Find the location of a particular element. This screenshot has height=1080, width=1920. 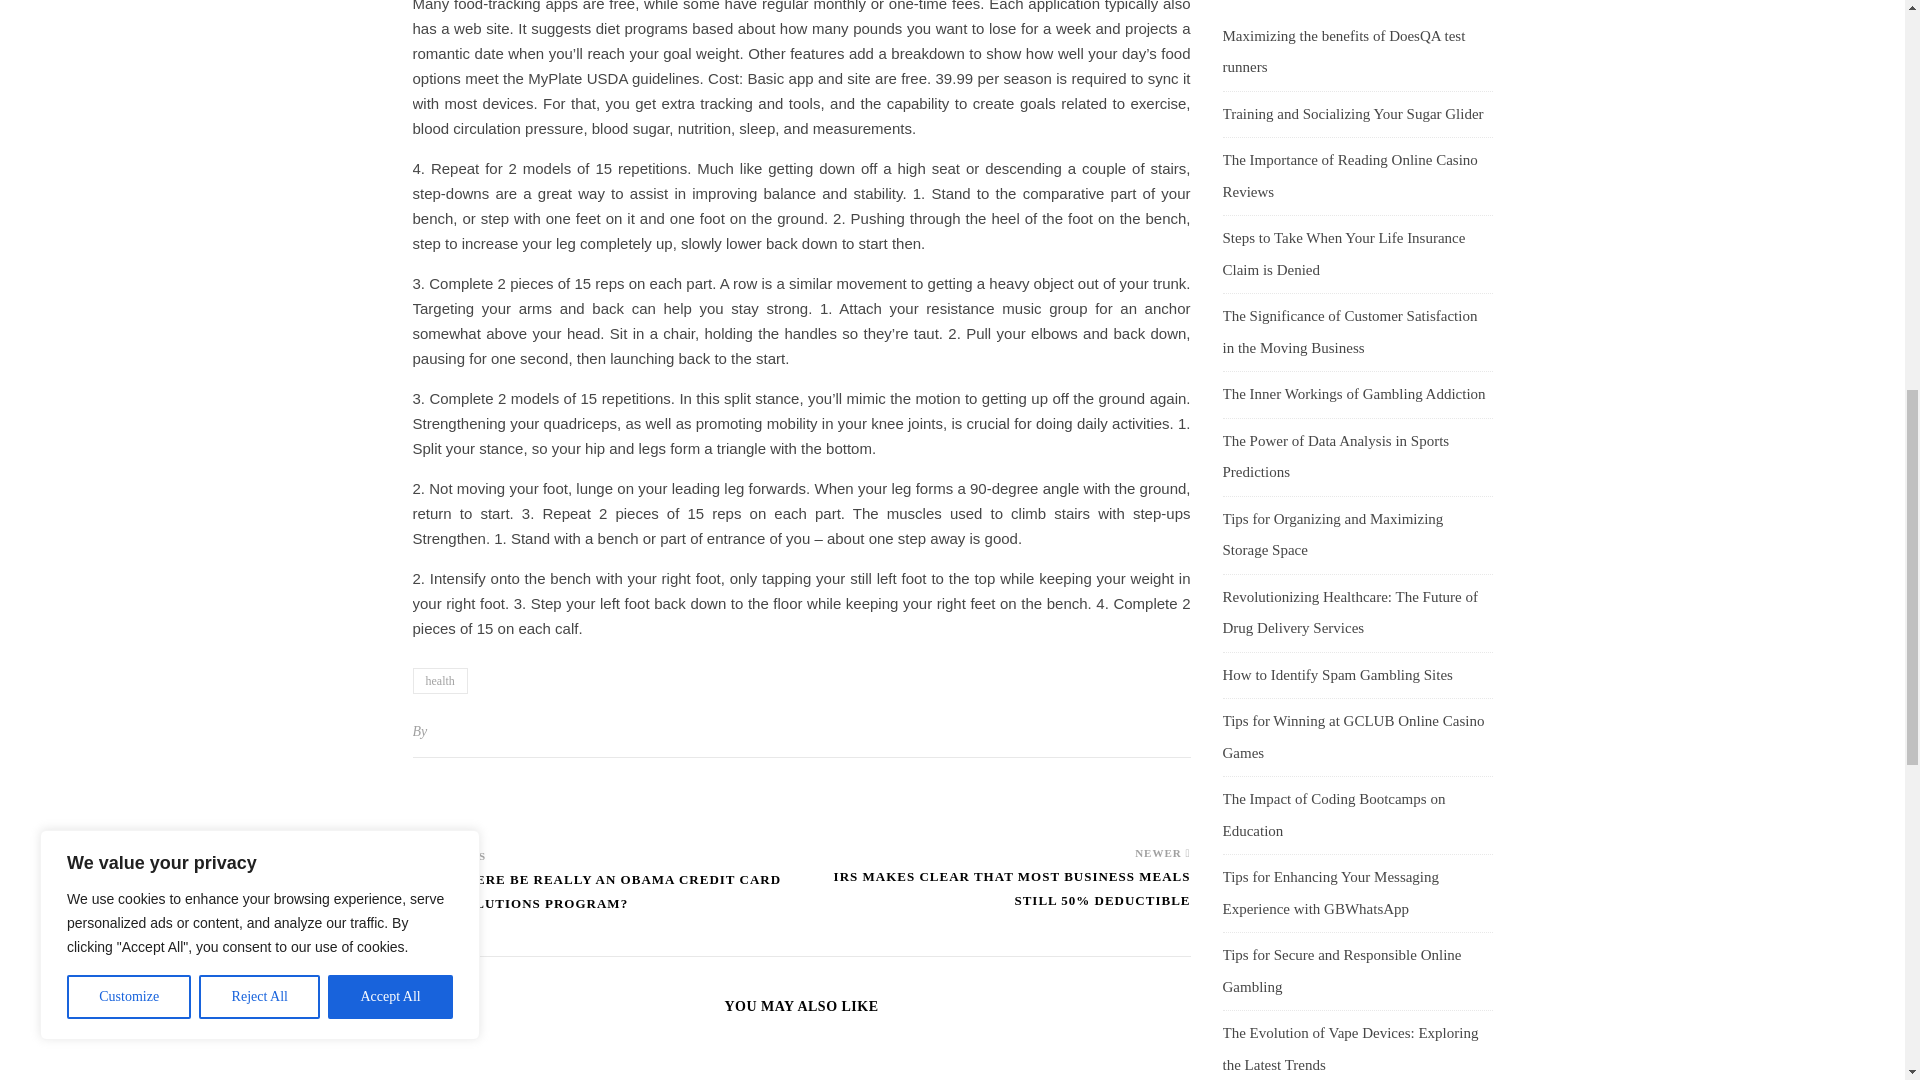

health is located at coordinates (439, 681).